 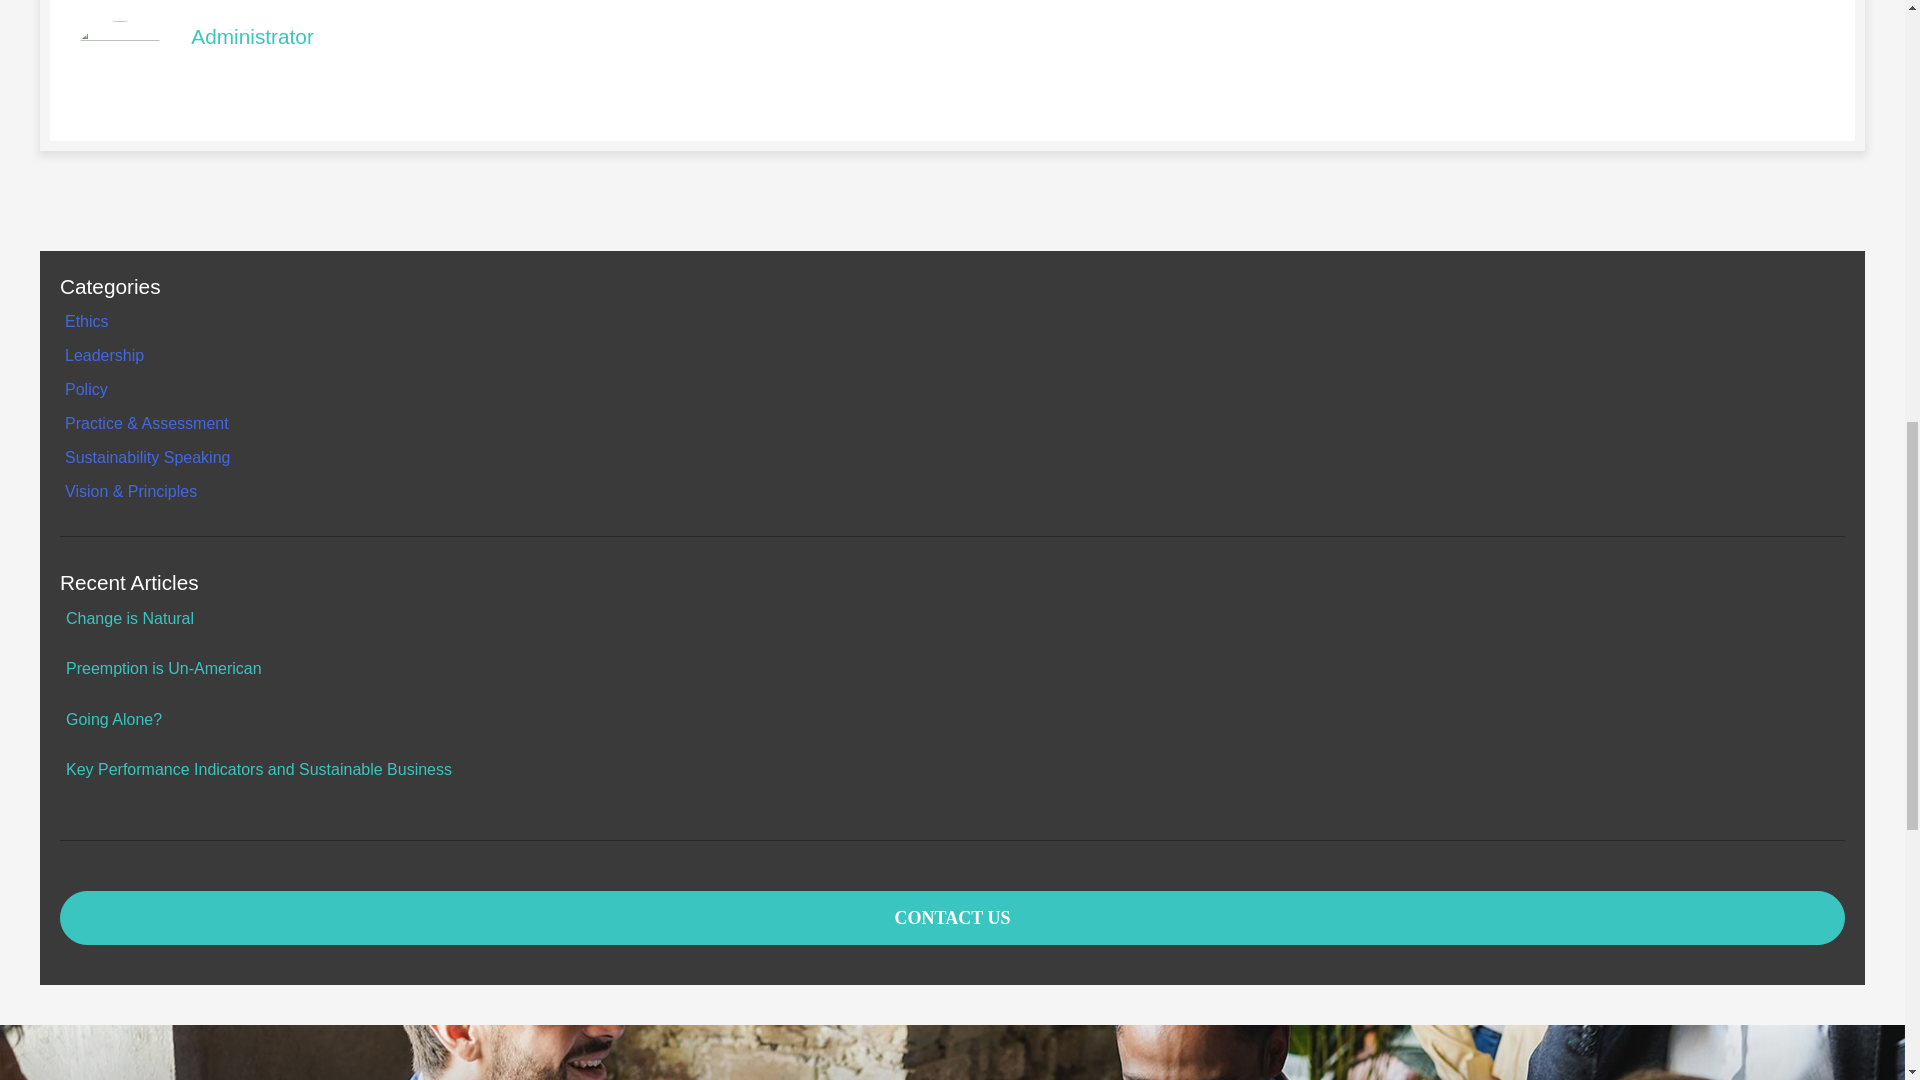 I want to click on Preemption is Un-American, so click(x=163, y=668).